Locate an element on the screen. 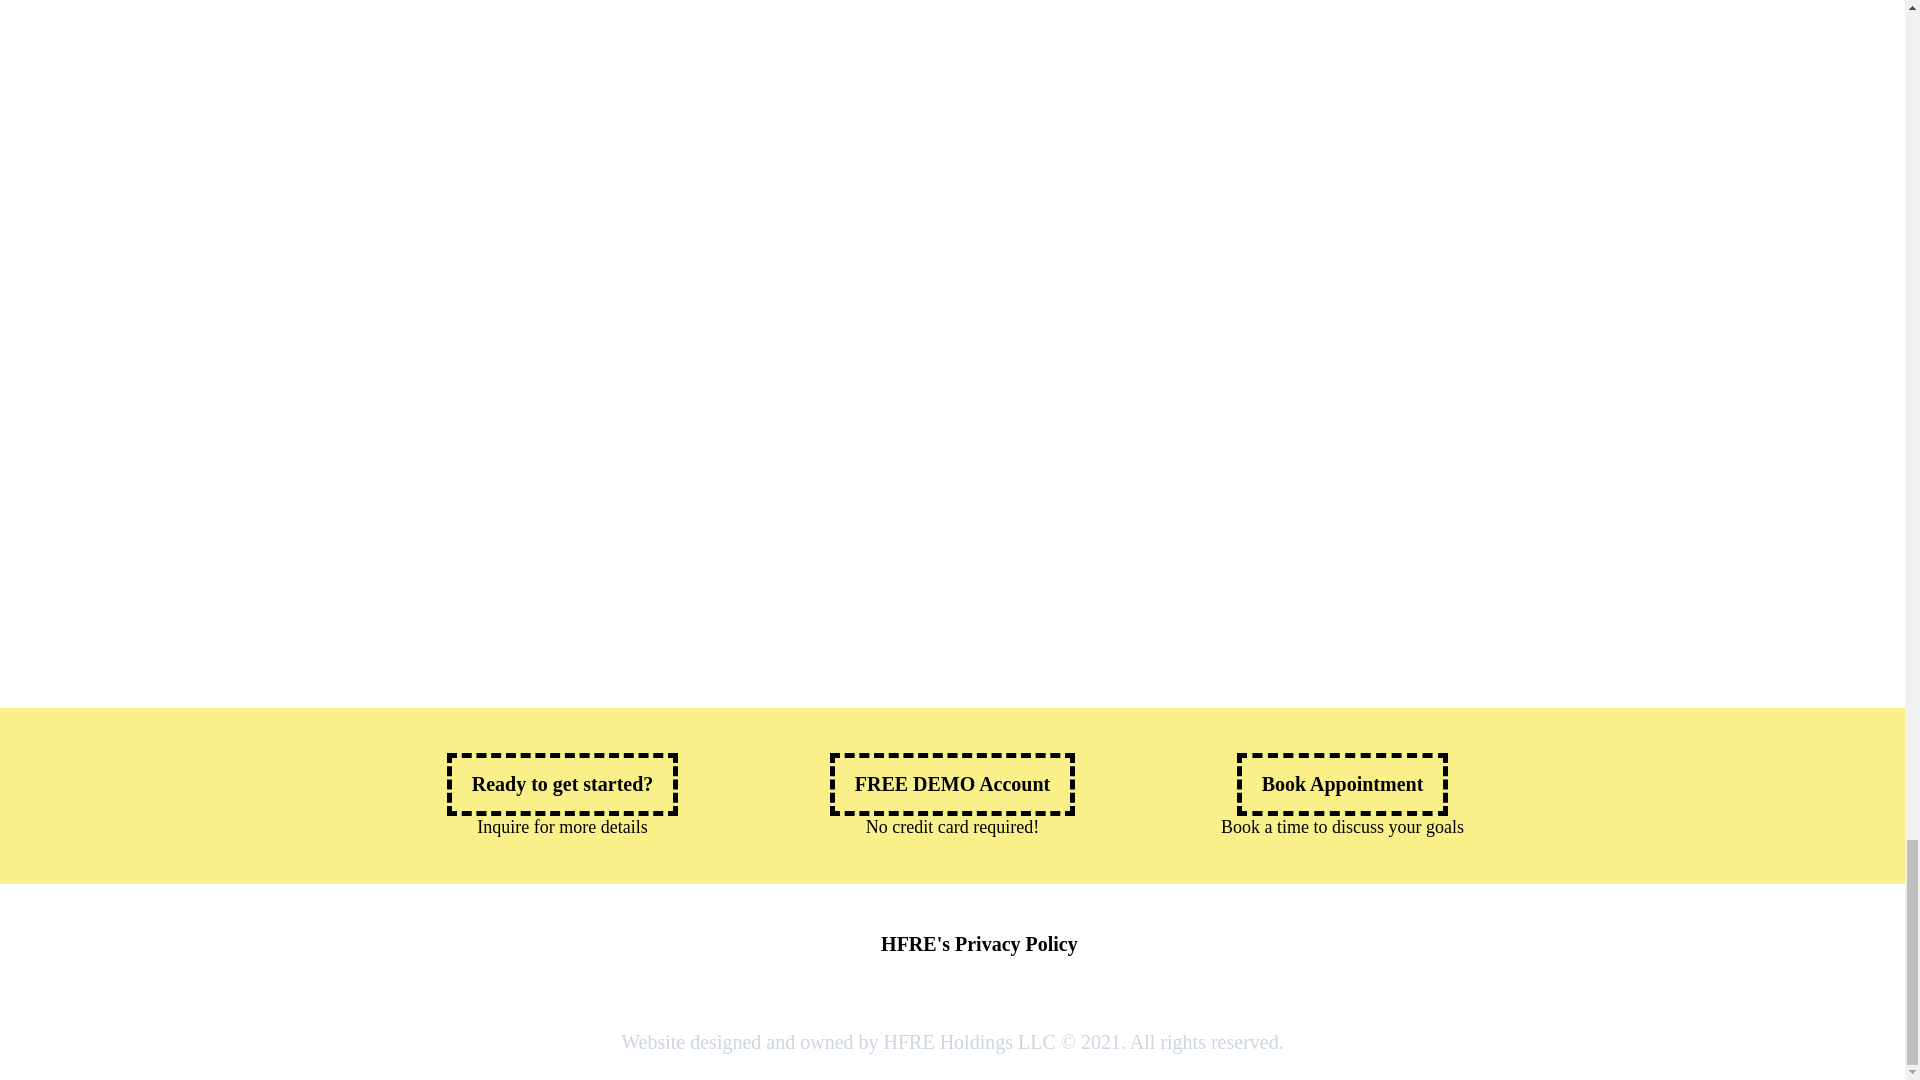  Ready to get started? is located at coordinates (563, 784).